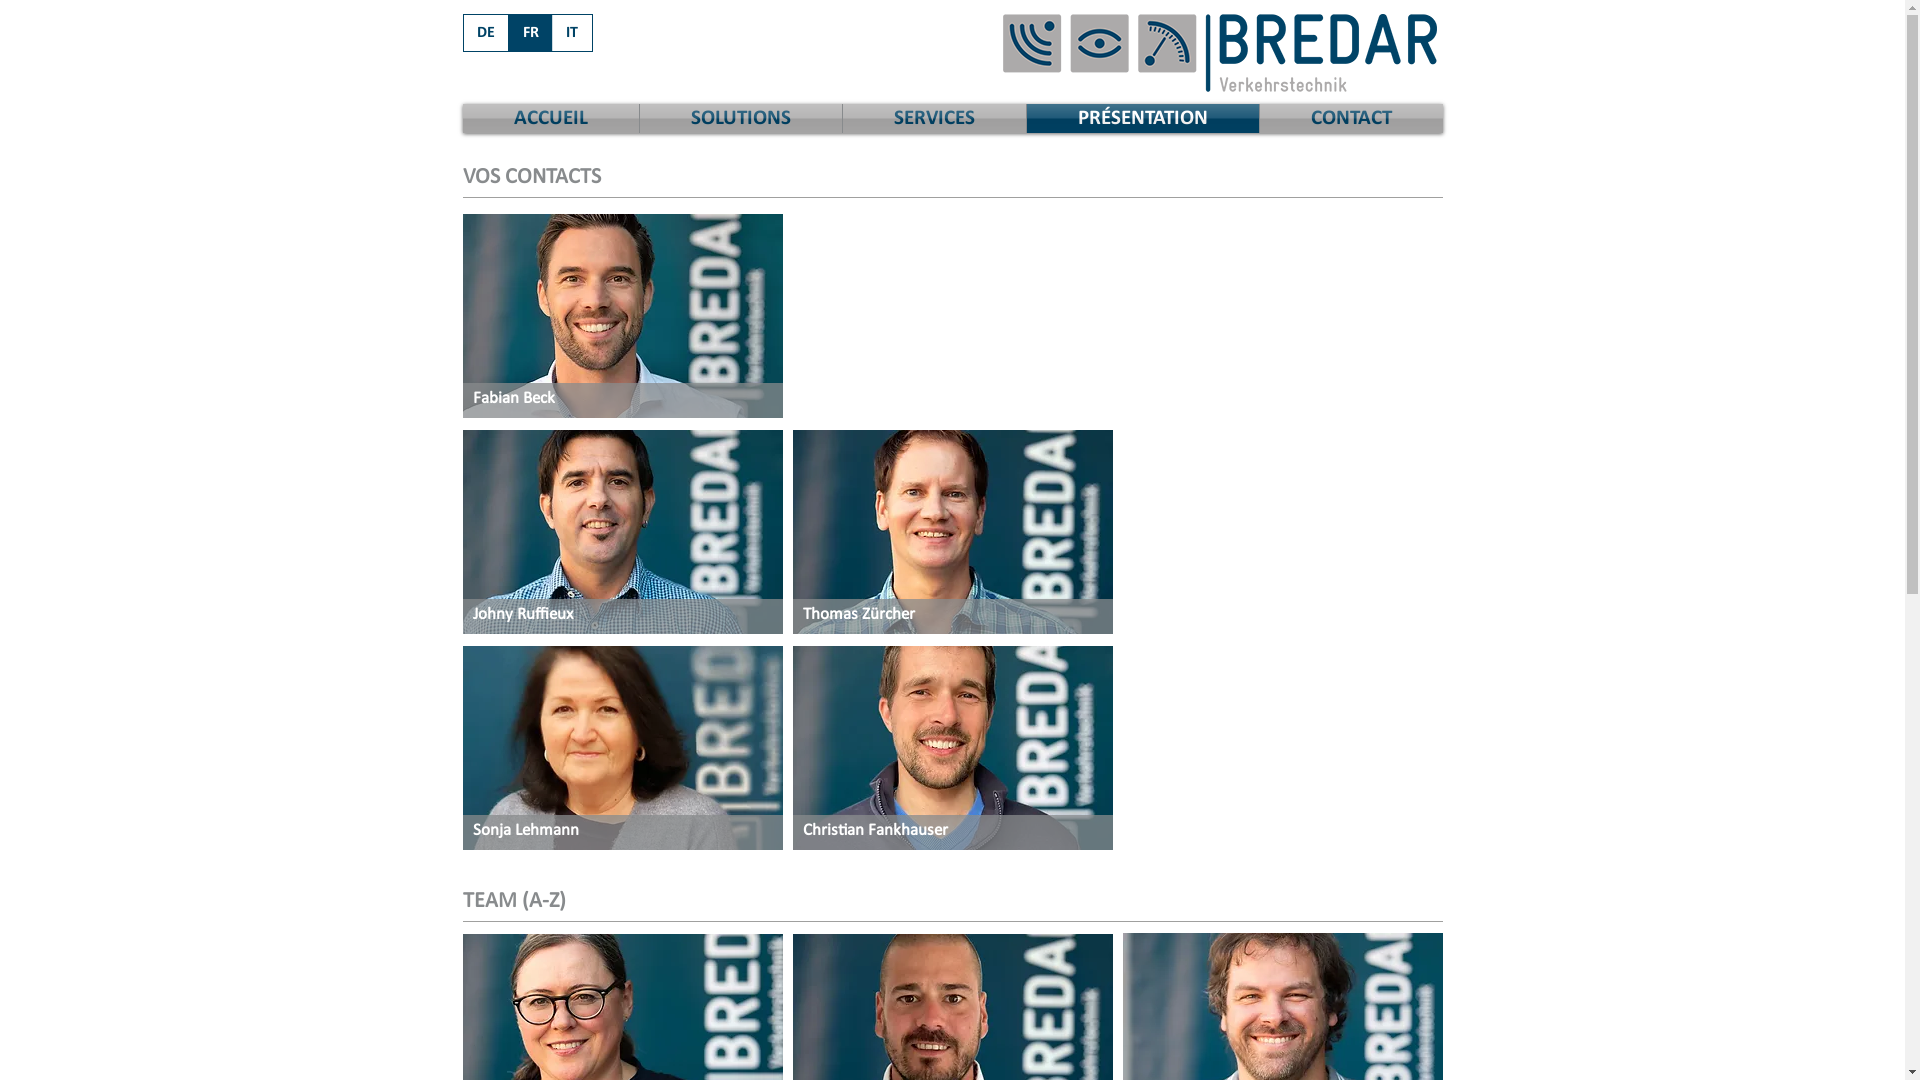  I want to click on SOLUTIONS, so click(741, 118).